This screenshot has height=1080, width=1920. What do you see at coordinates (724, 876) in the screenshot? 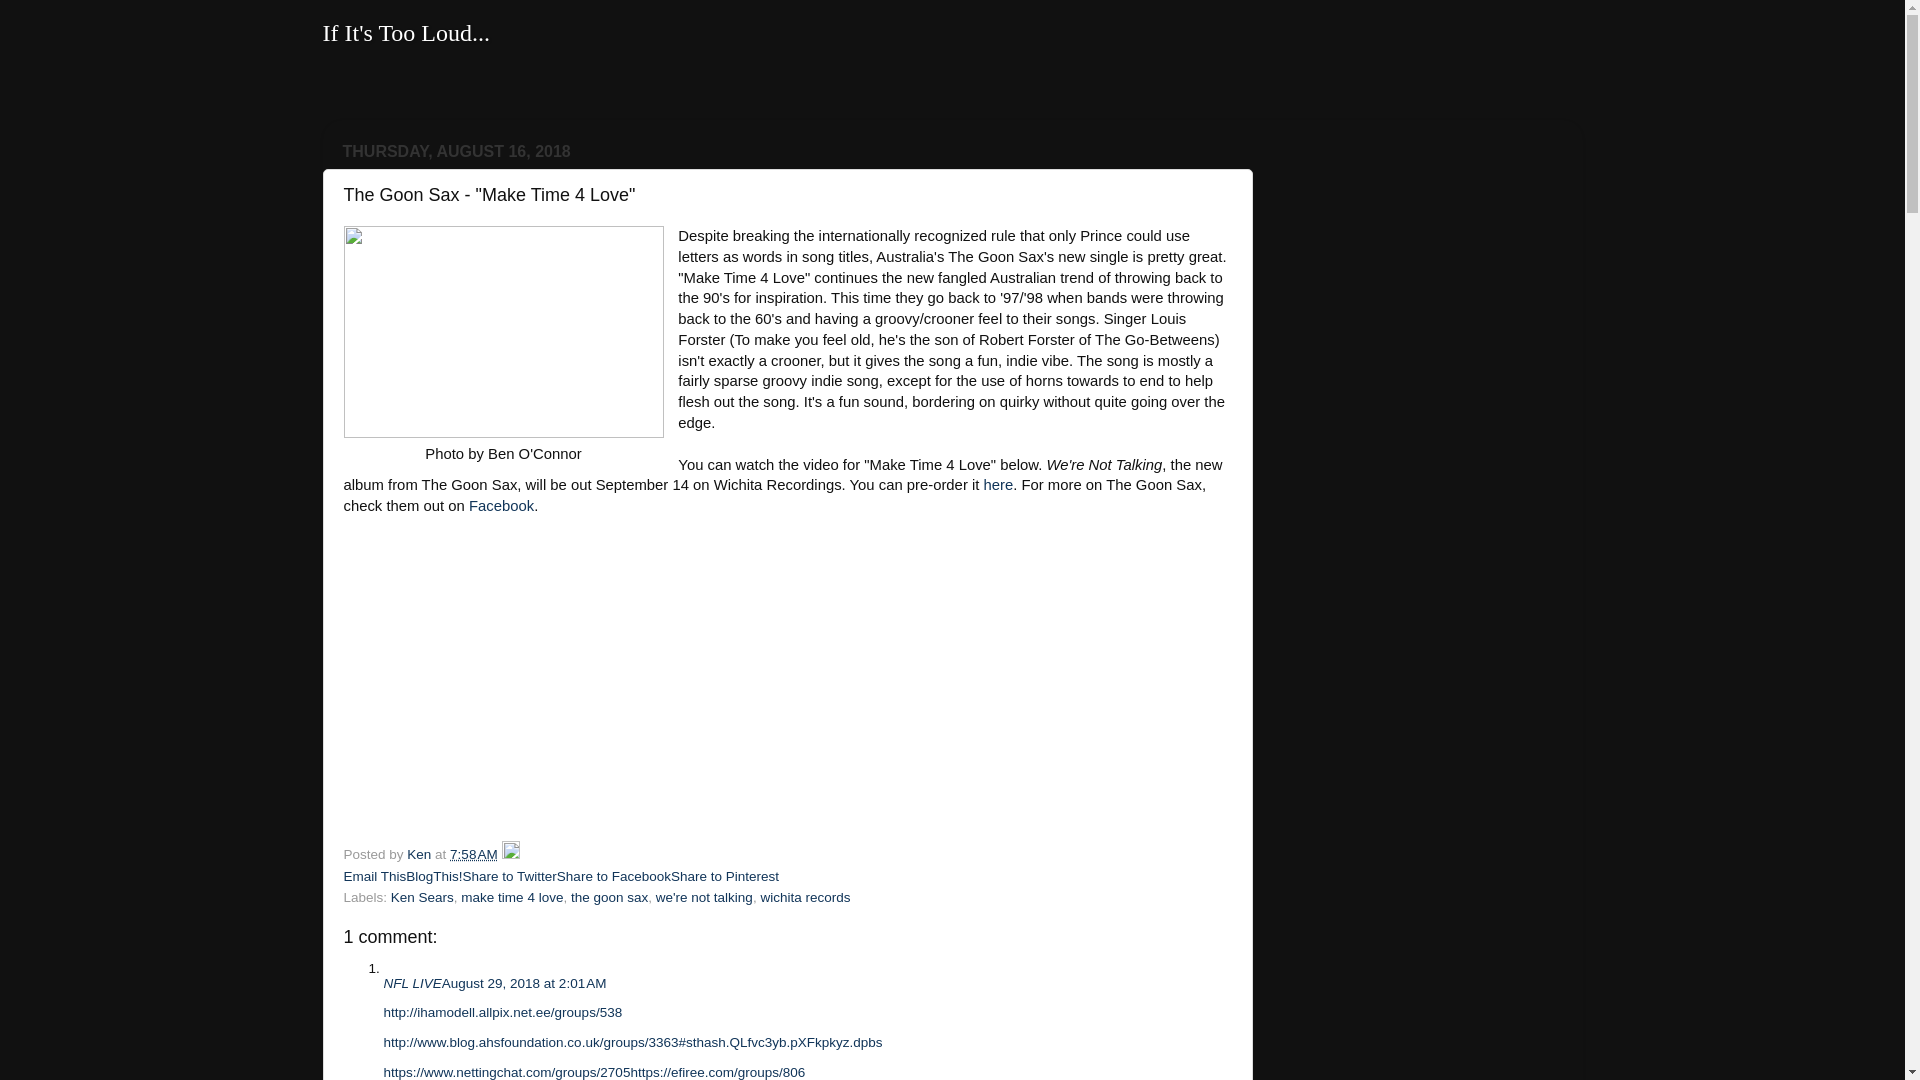
I see `Share to Pinterest` at bounding box center [724, 876].